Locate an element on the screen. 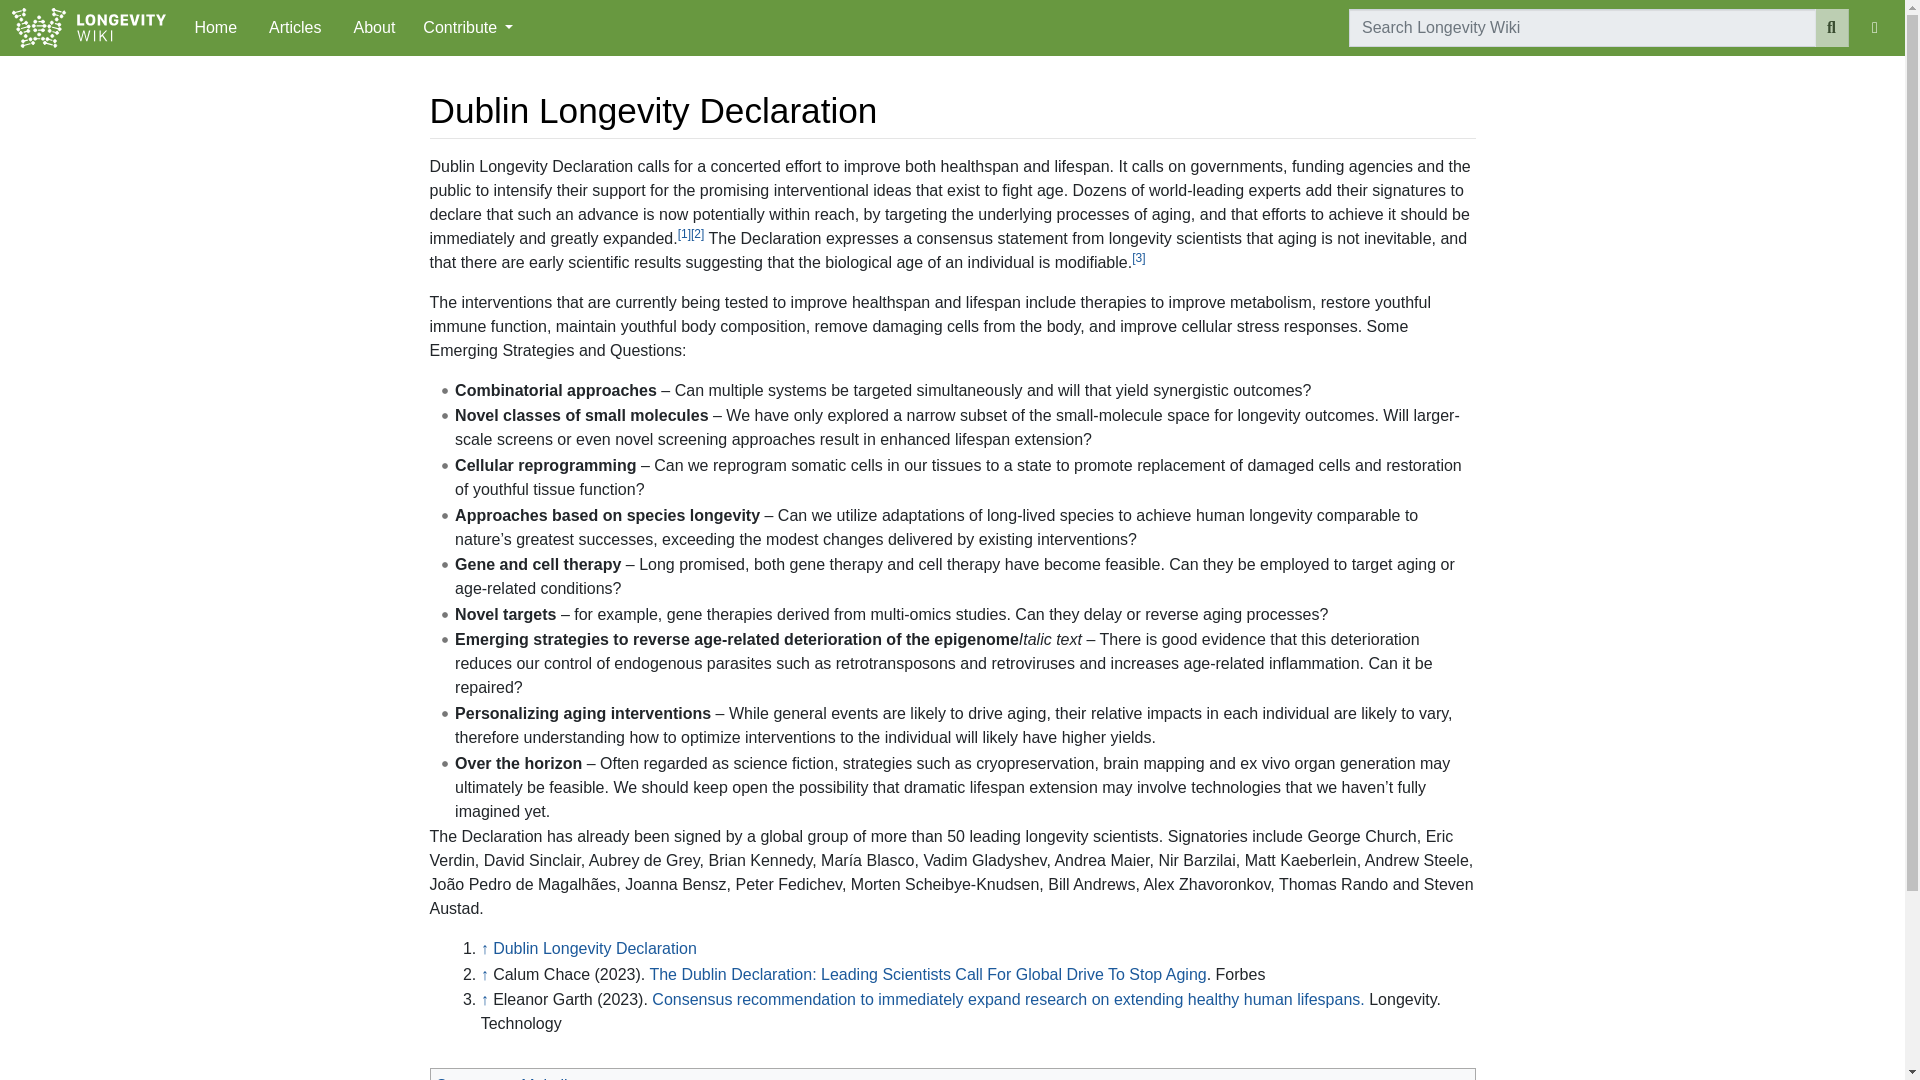 The width and height of the screenshot is (1920, 1080). About is located at coordinates (374, 27).